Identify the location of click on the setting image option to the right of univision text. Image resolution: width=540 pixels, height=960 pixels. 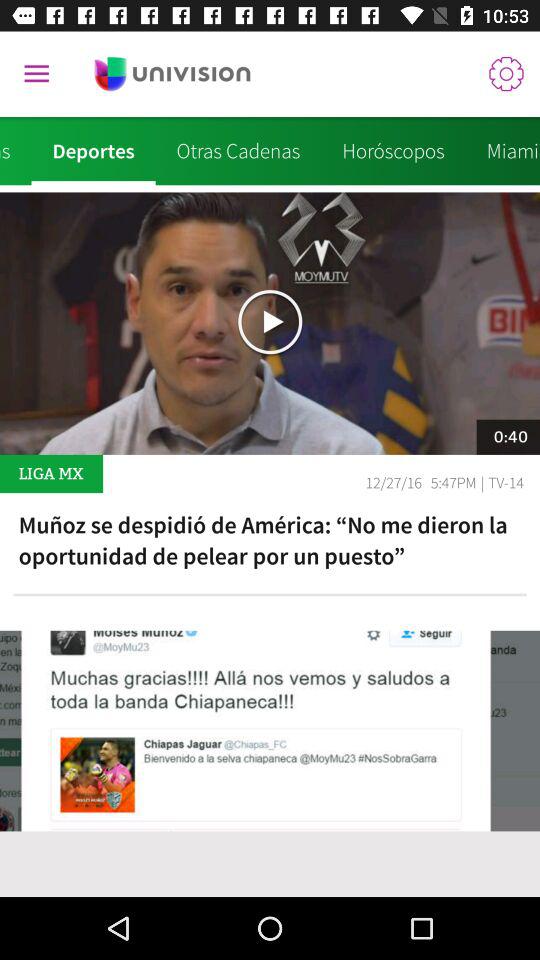
(506, 74).